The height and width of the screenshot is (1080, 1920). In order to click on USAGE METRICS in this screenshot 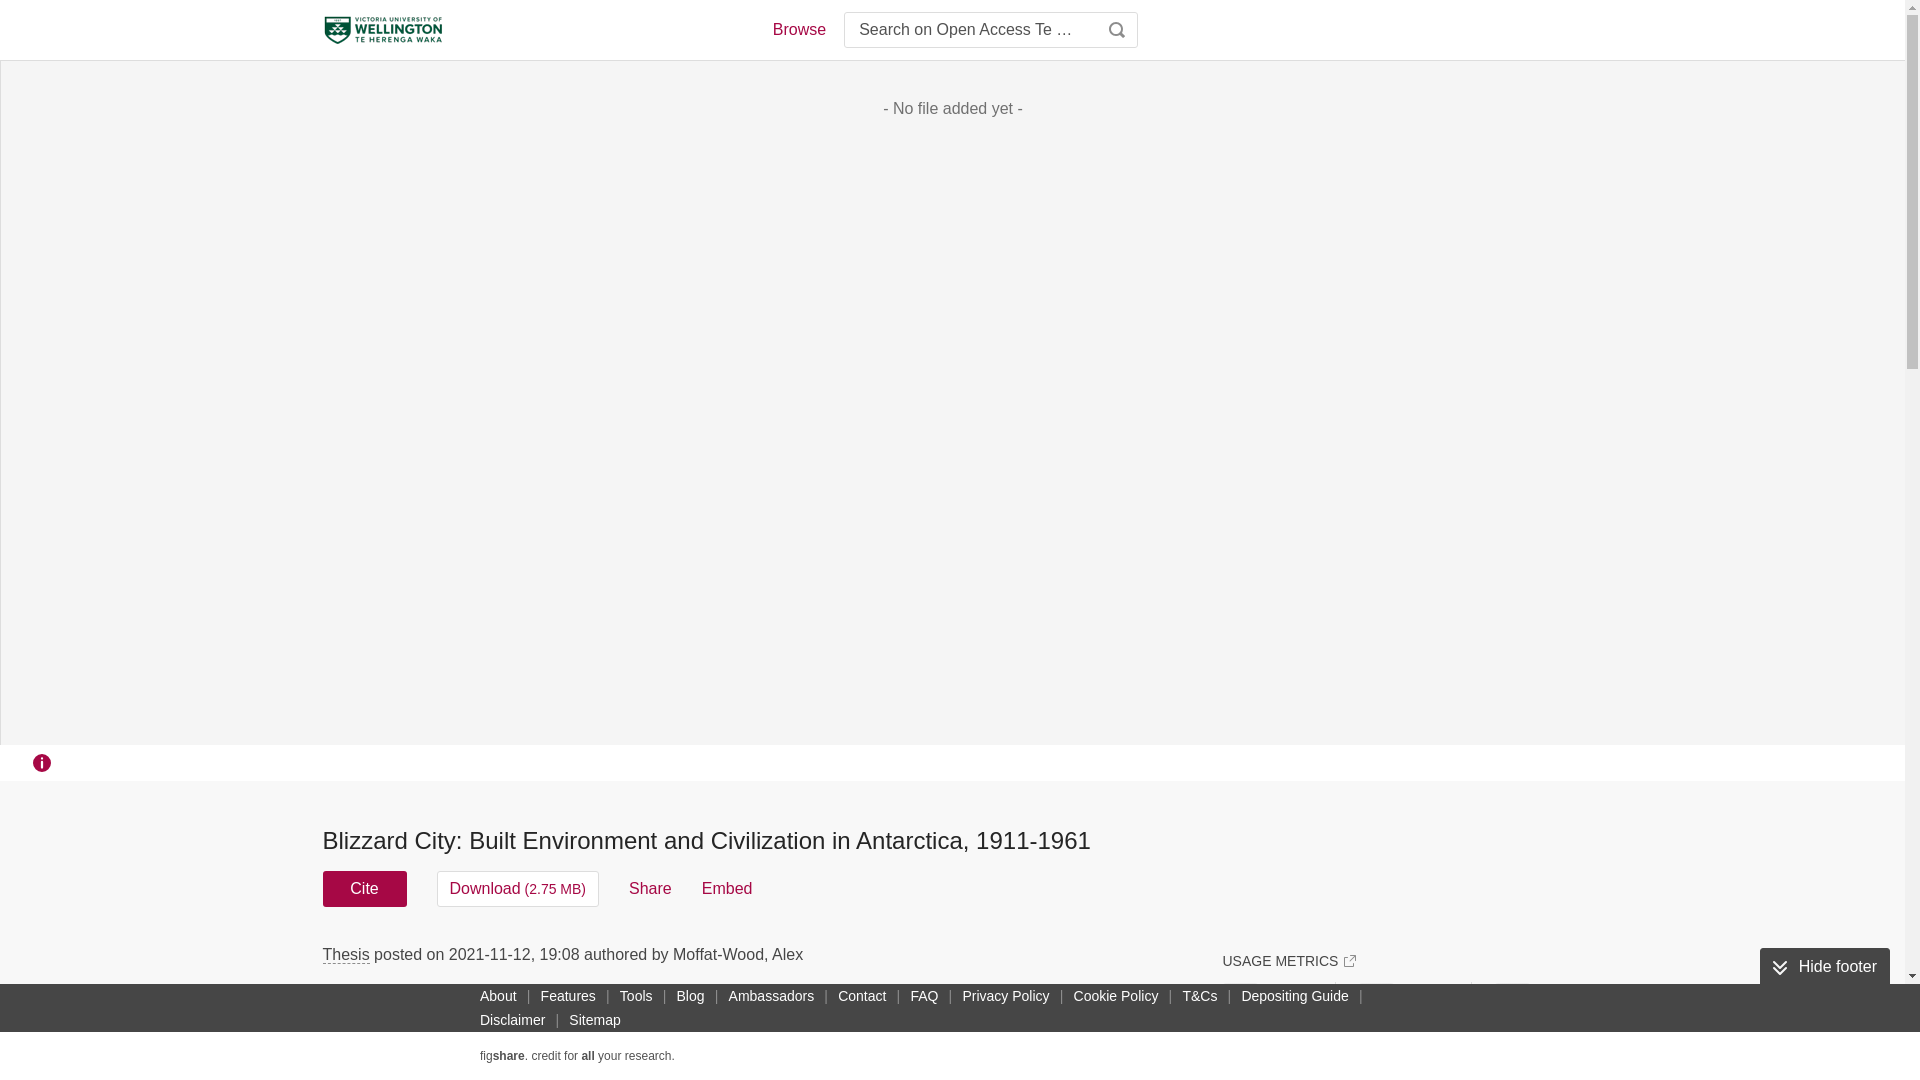, I will do `click(1288, 960)`.